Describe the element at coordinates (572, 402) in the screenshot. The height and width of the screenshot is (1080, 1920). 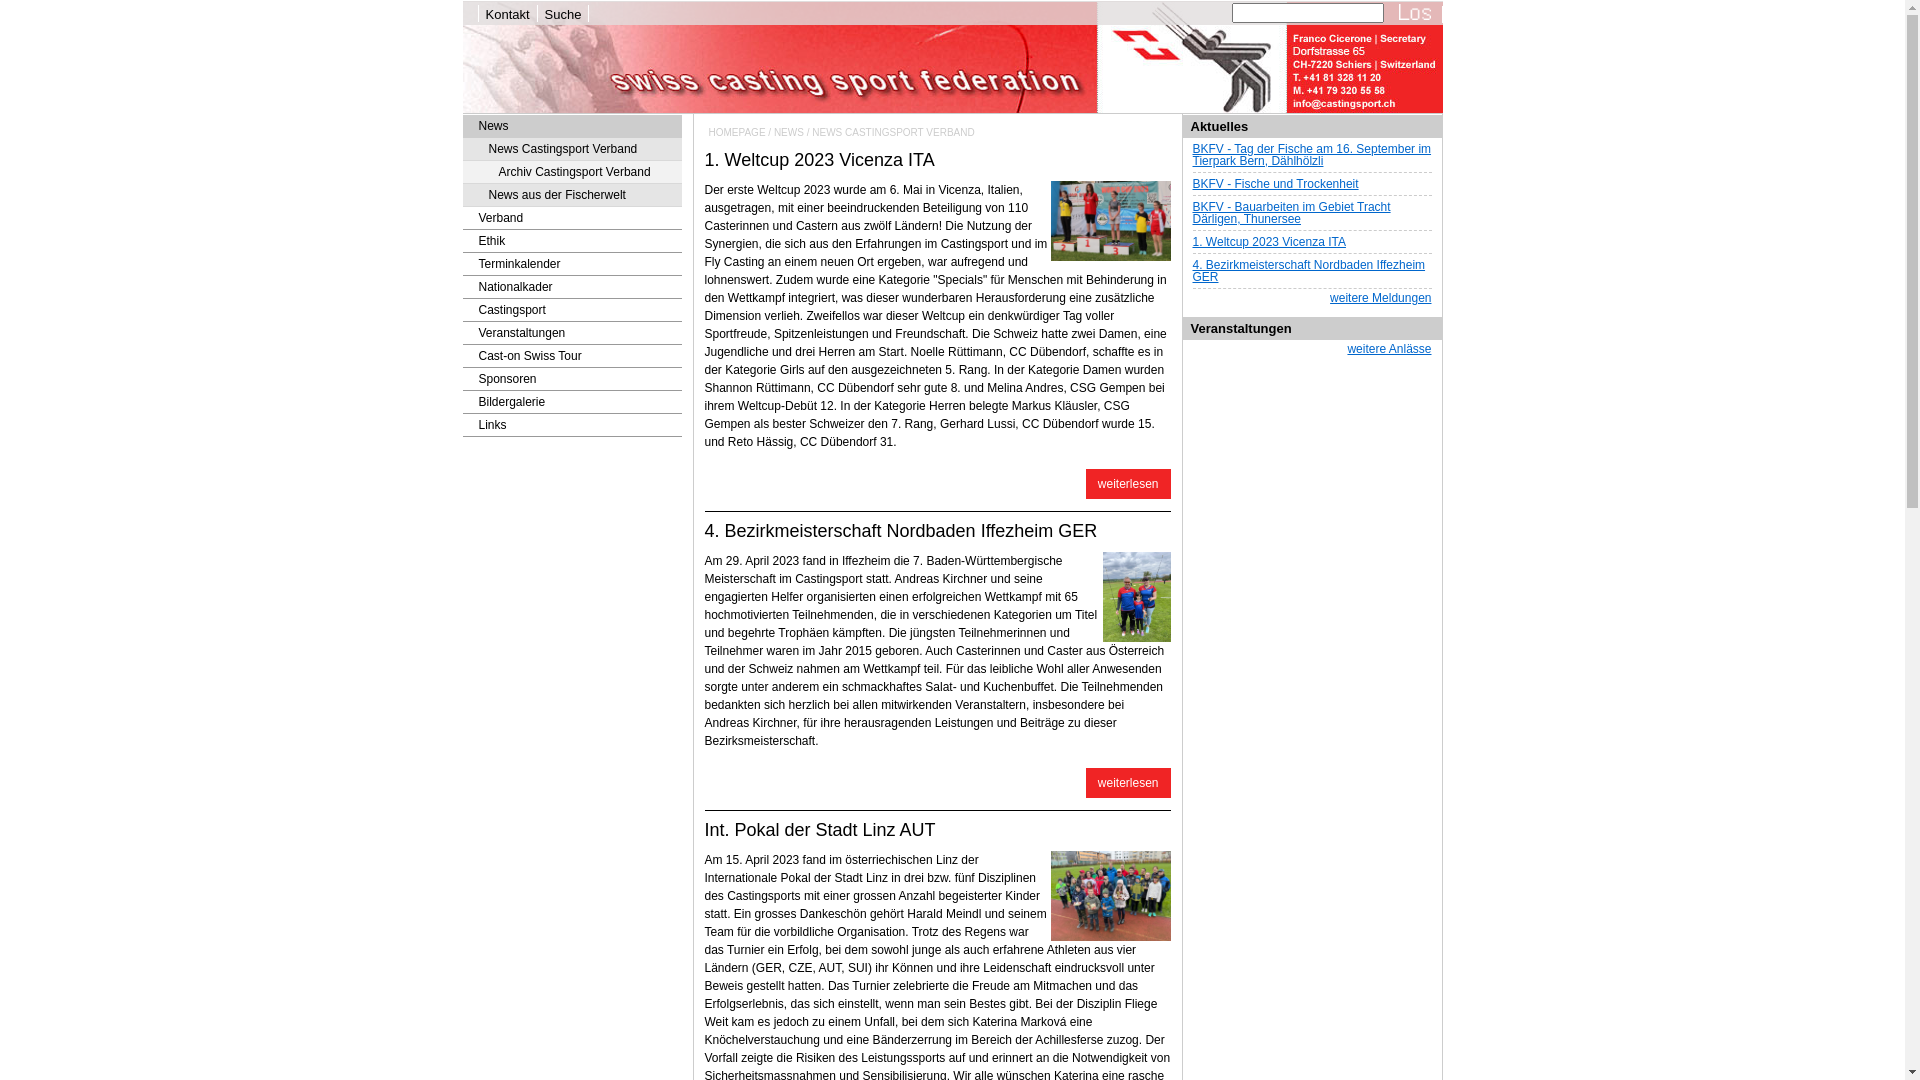
I see `Bildergalerie` at that location.